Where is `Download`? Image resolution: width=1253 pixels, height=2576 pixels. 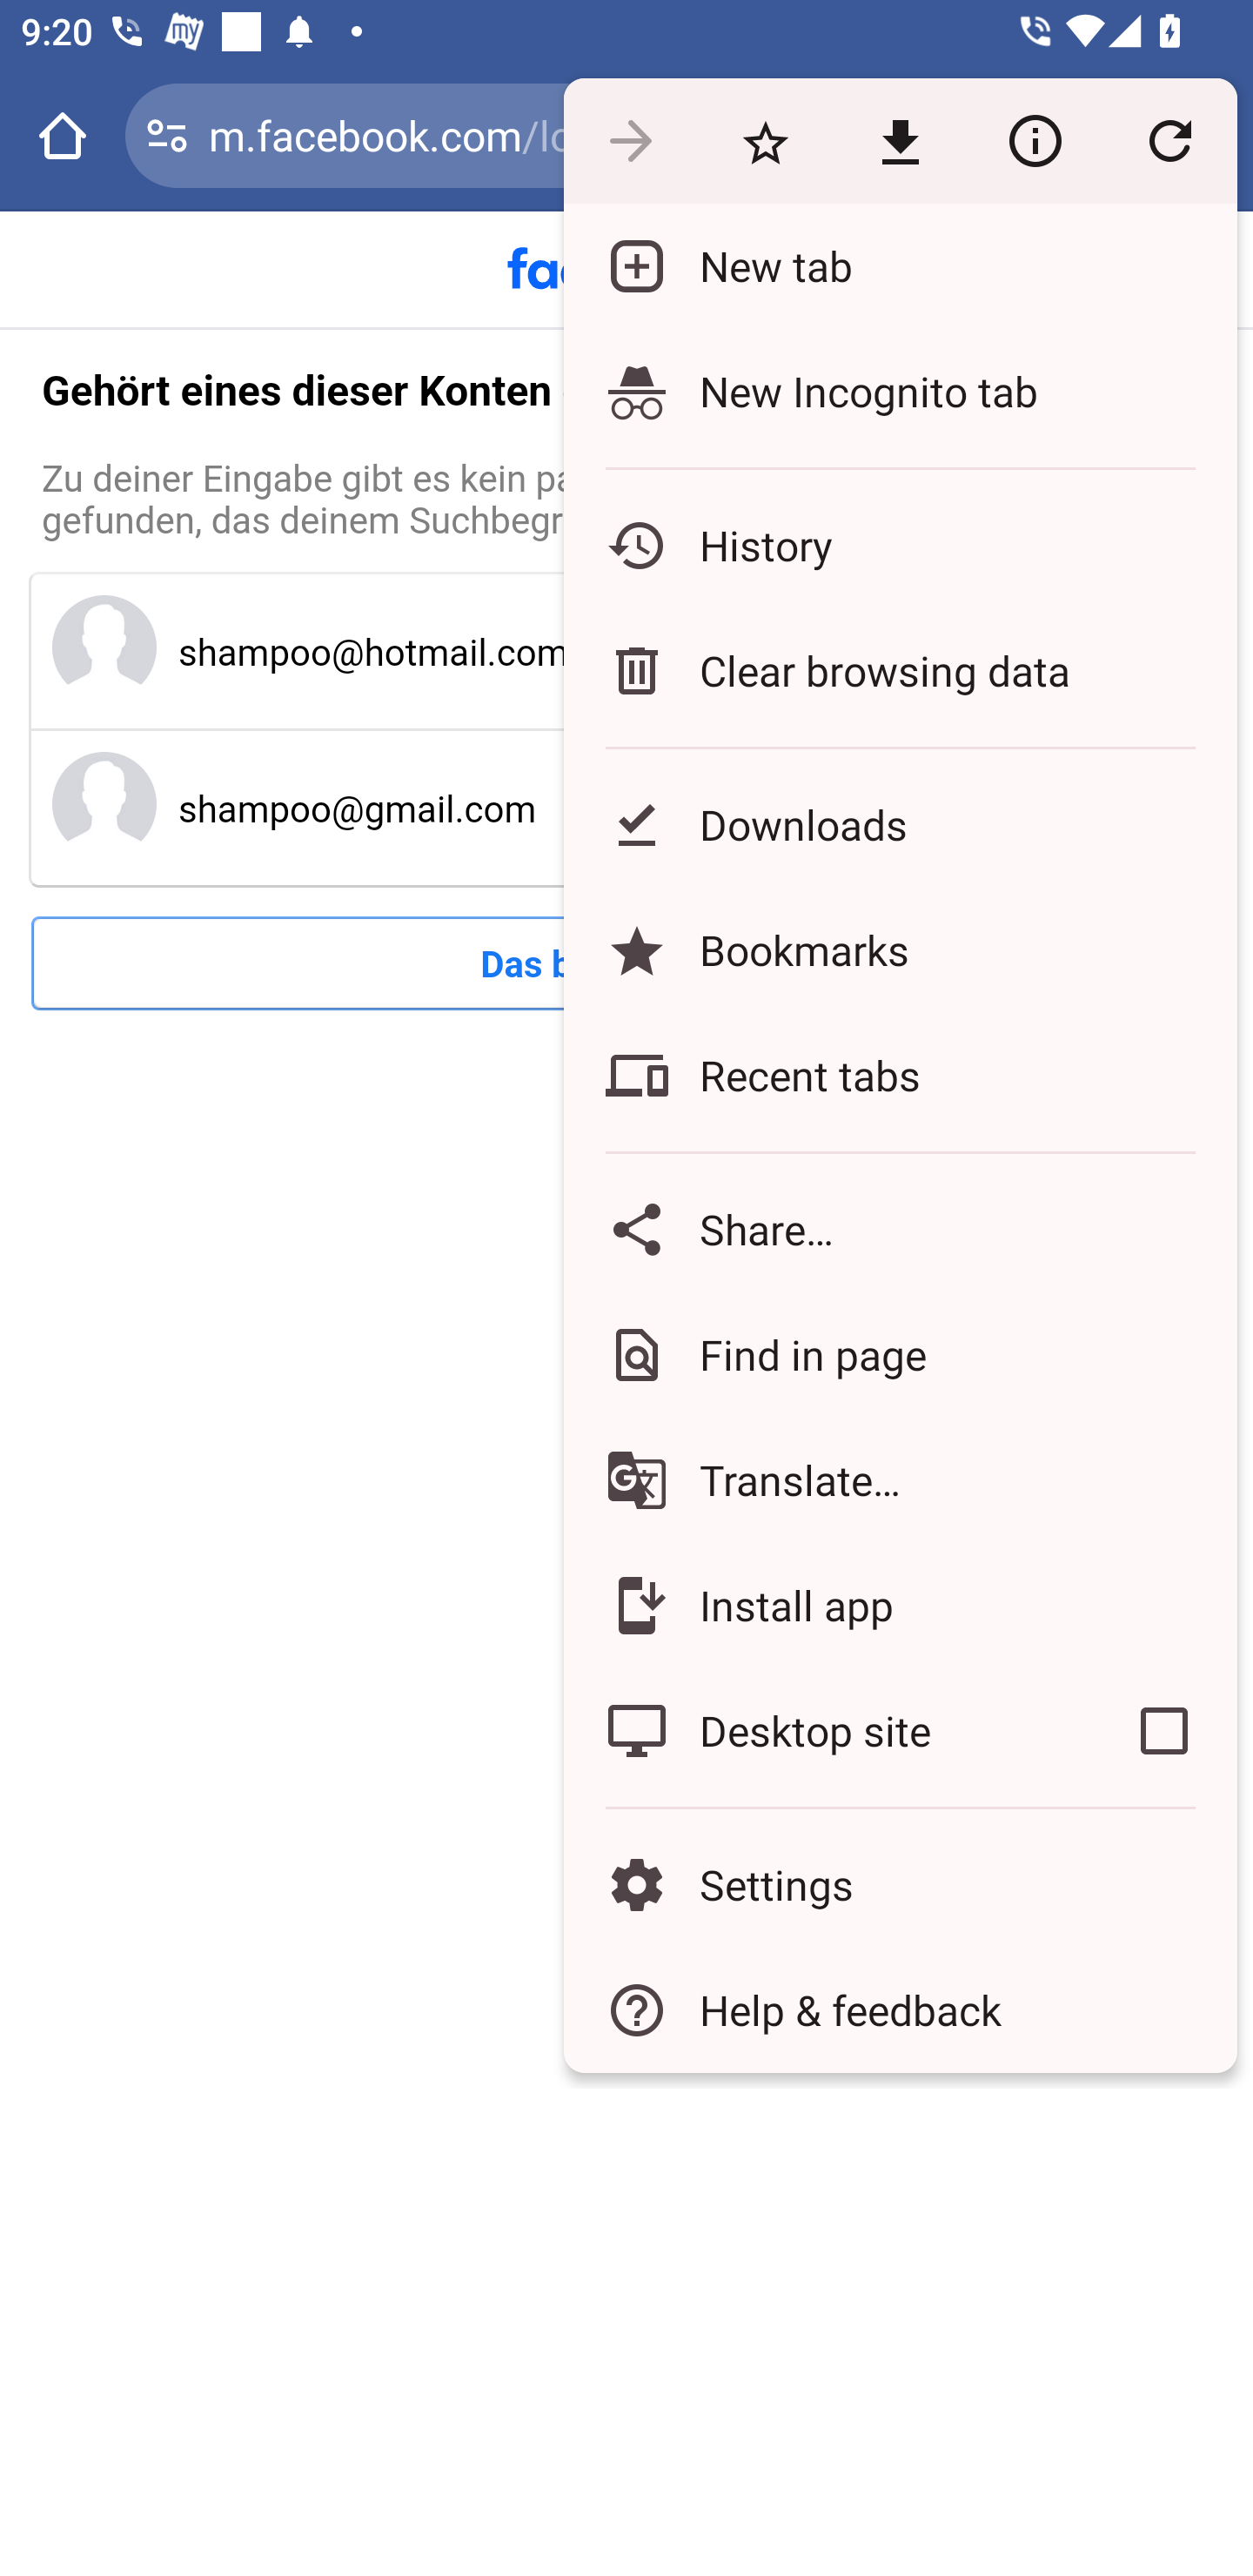 Download is located at coordinates (900, 139).